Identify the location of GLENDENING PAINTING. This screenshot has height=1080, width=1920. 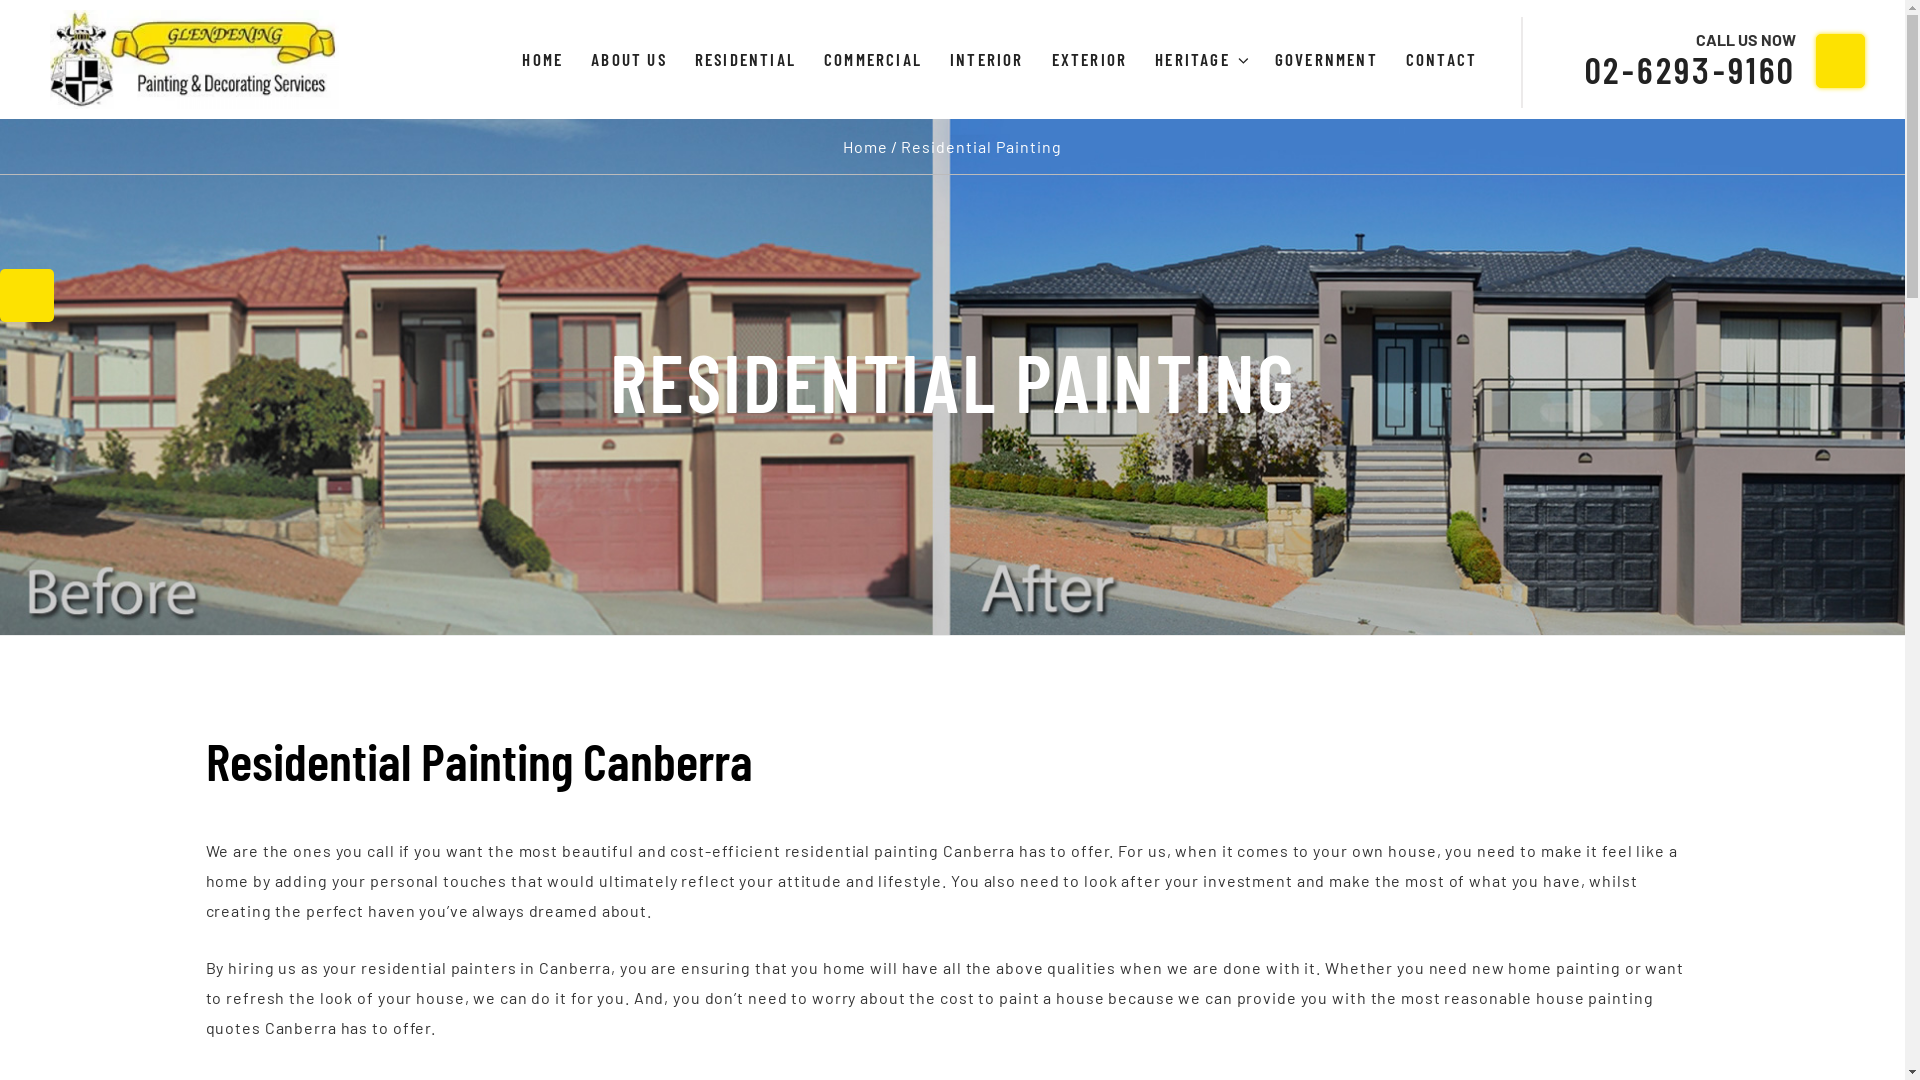
(580, 32).